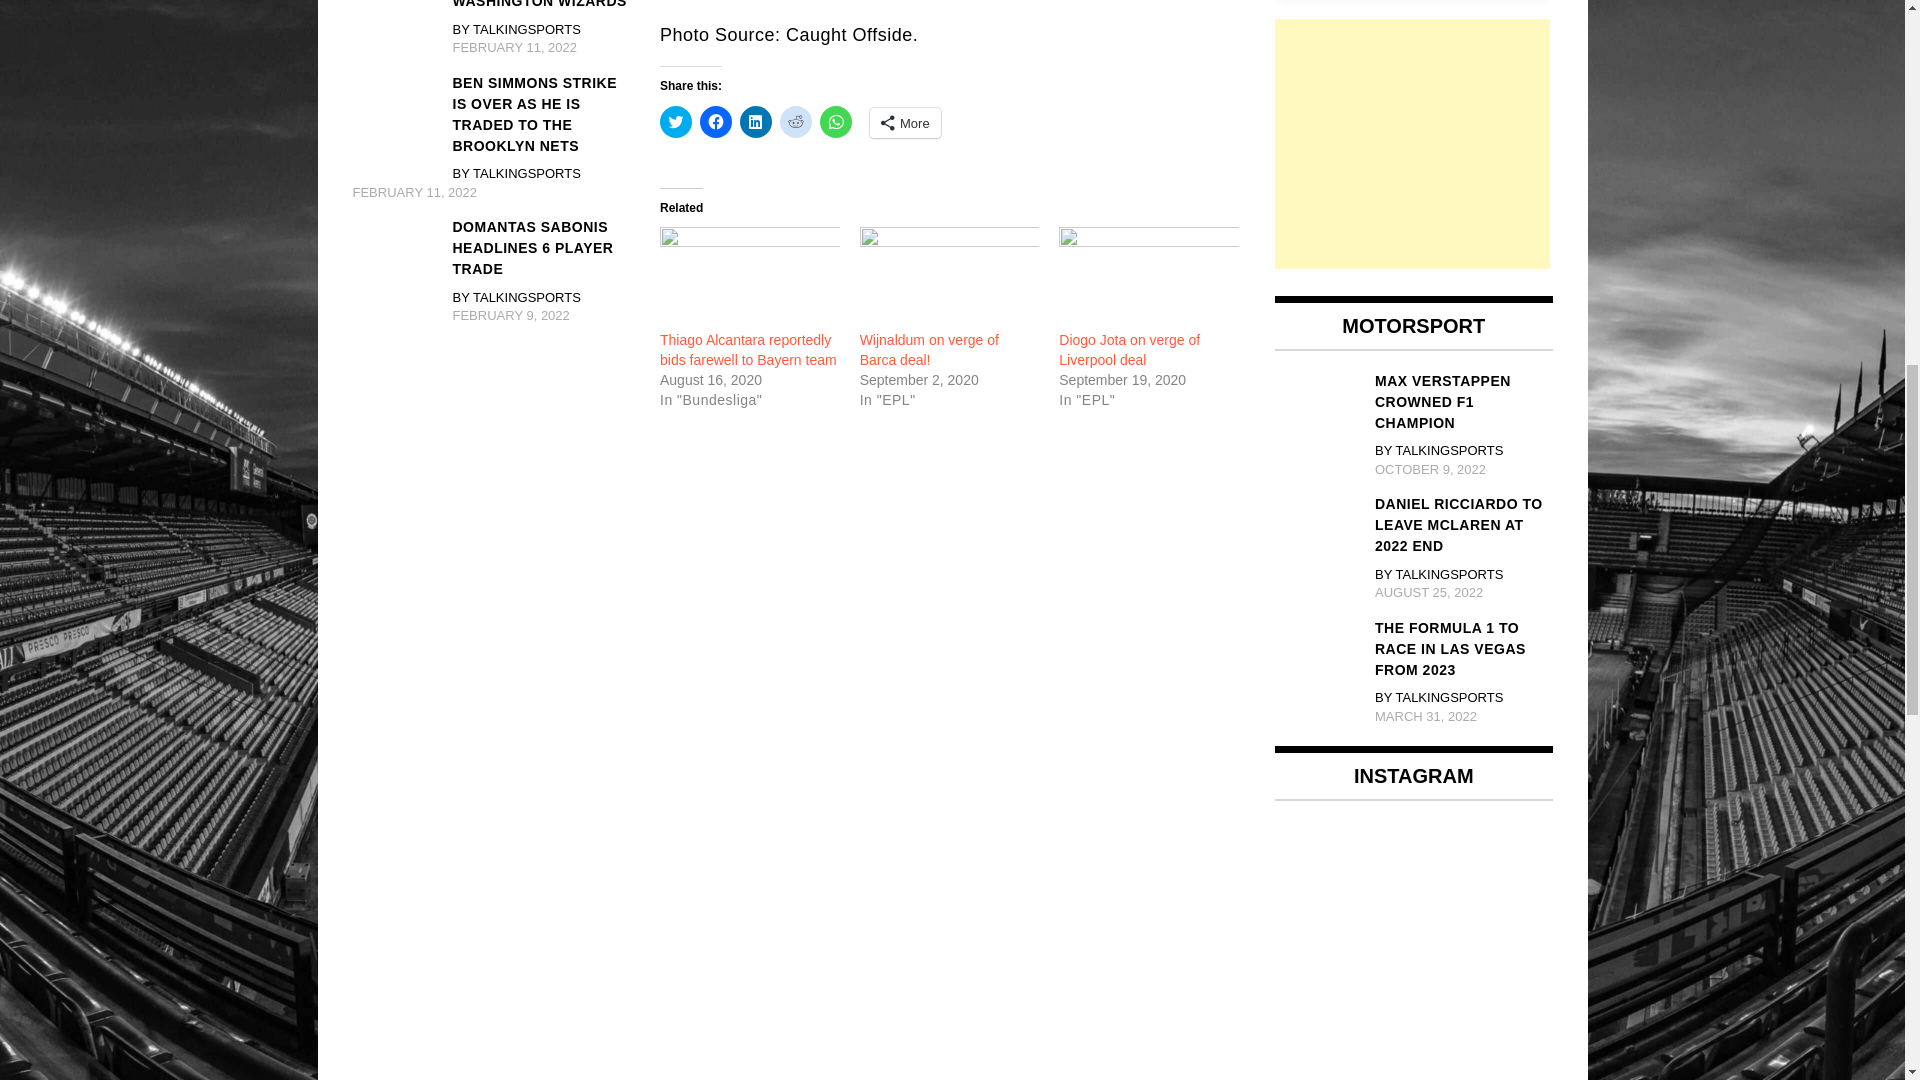 Image resolution: width=1920 pixels, height=1080 pixels. I want to click on Click to share on Facebook, so click(716, 122).